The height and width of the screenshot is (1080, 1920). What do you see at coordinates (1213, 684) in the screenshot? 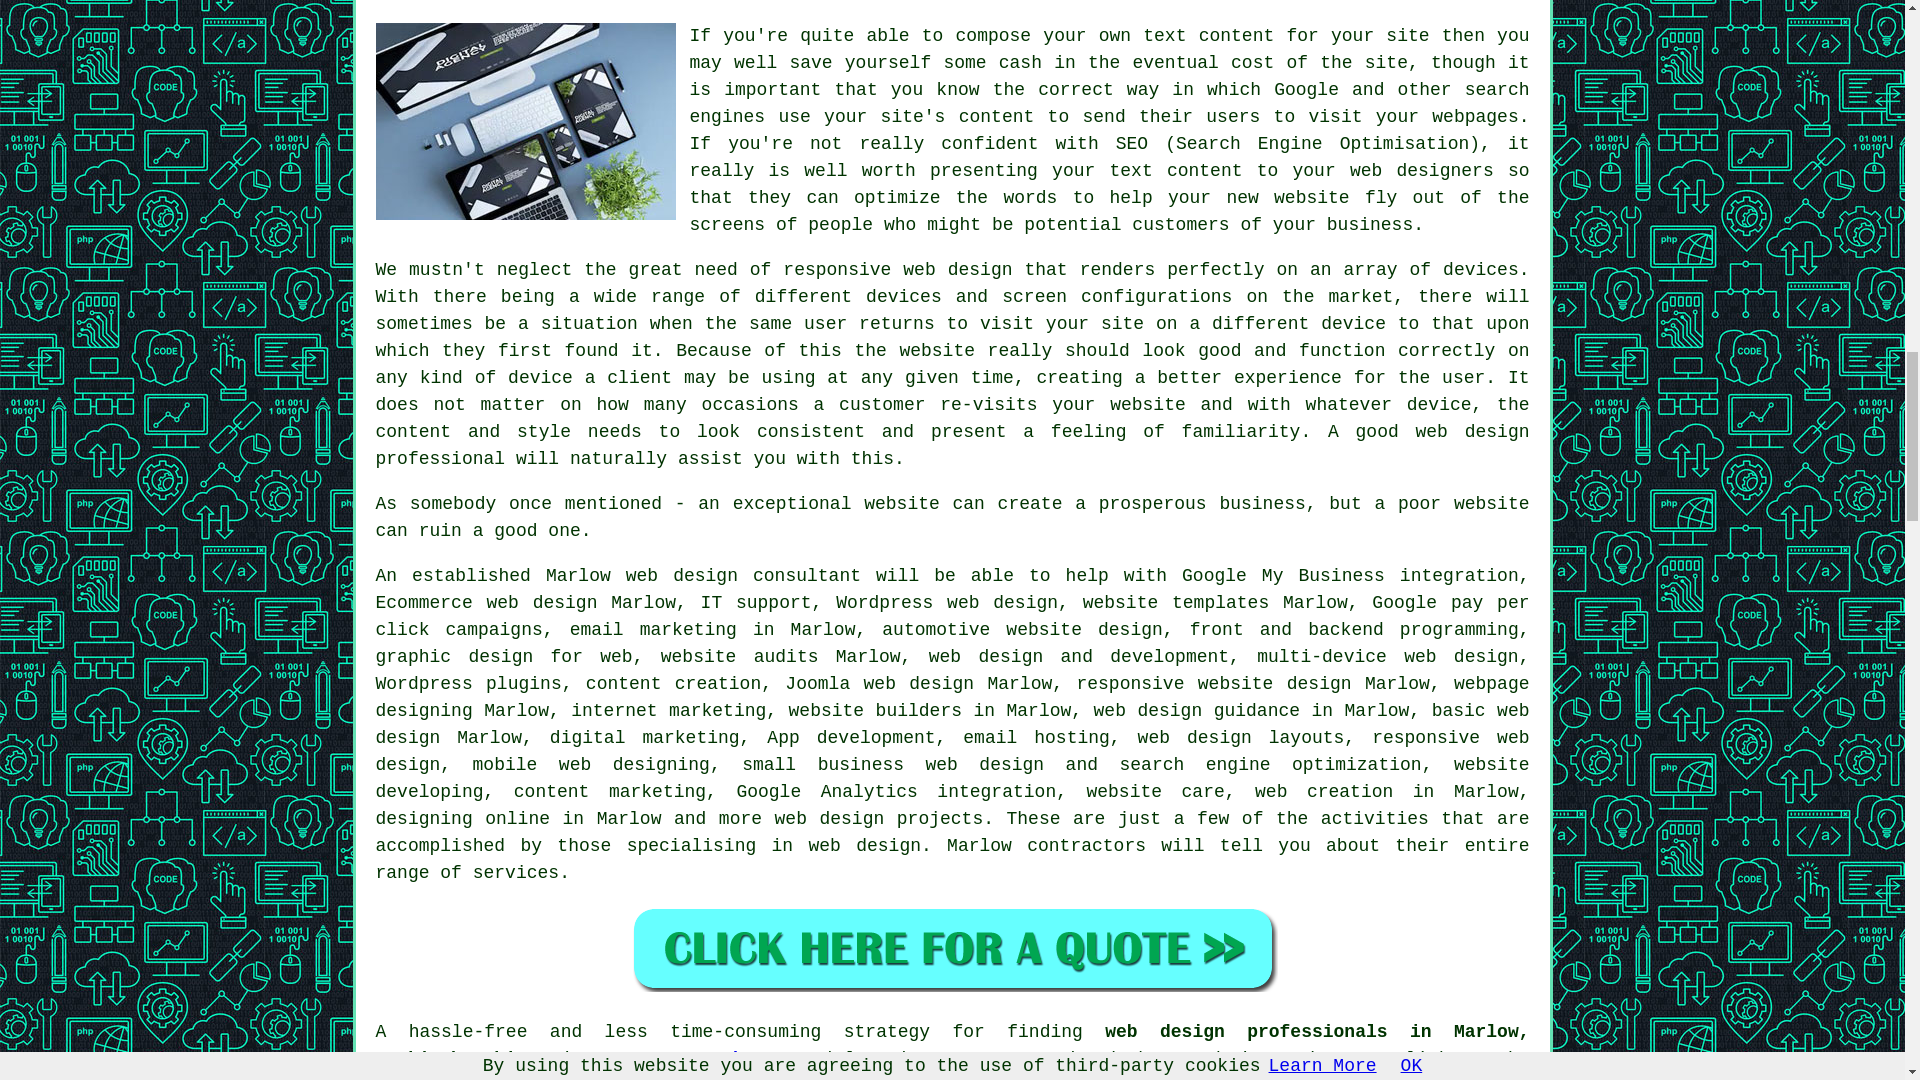
I see `responsive website design` at bounding box center [1213, 684].